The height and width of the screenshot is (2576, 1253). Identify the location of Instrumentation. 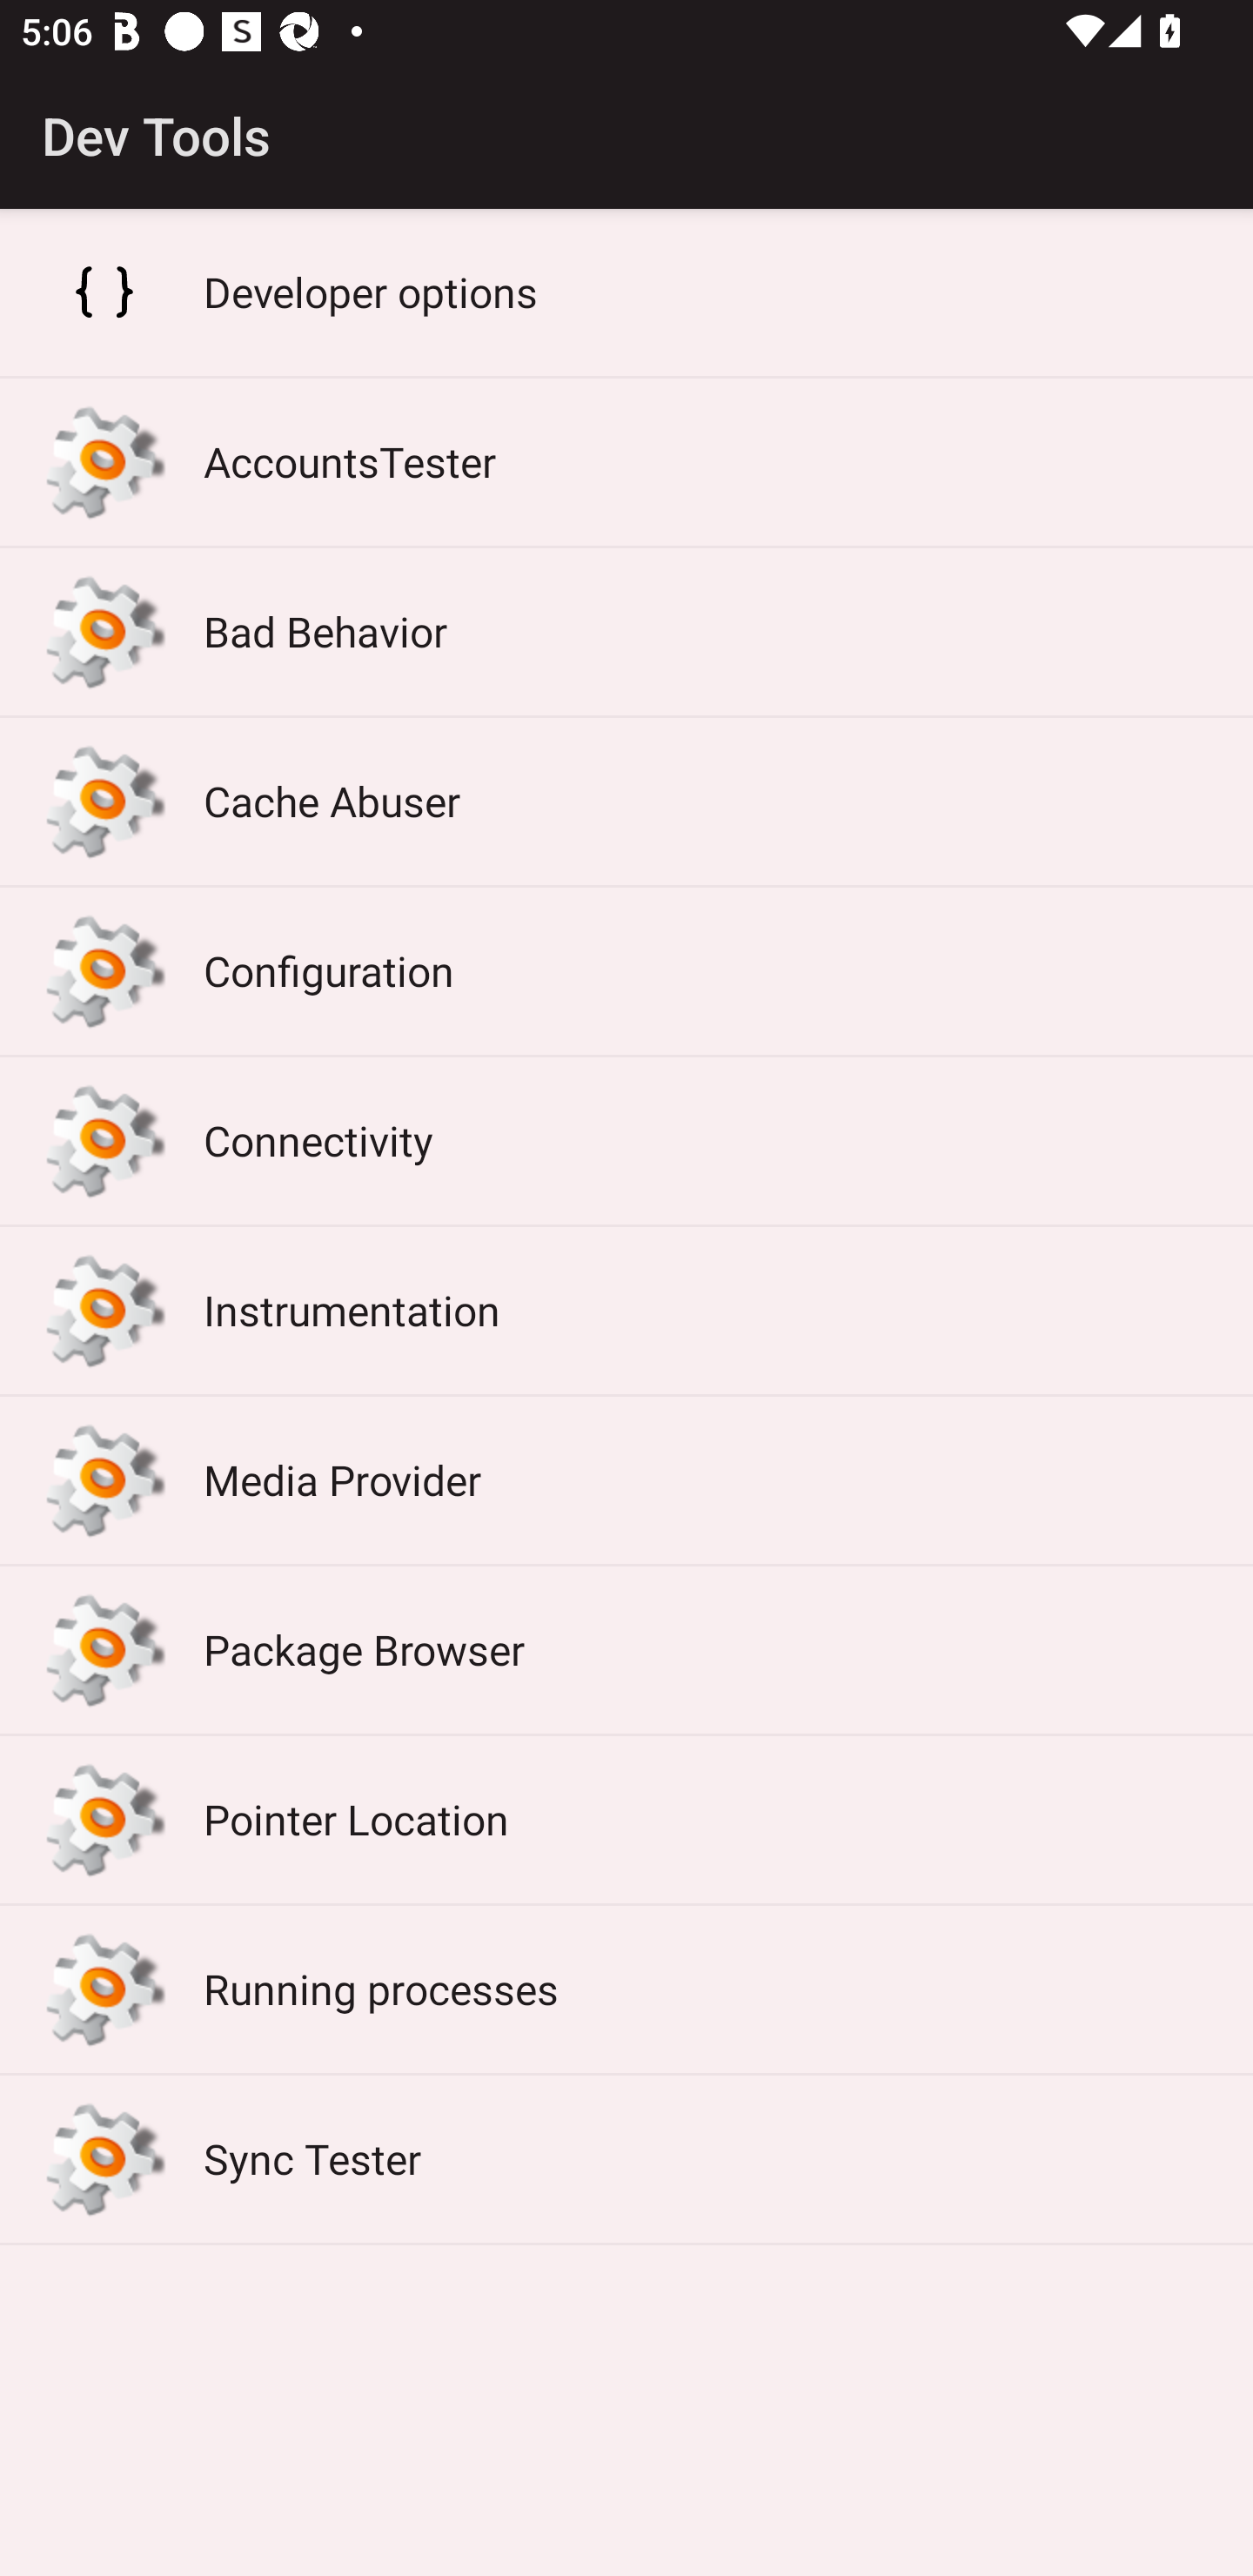
(626, 1309).